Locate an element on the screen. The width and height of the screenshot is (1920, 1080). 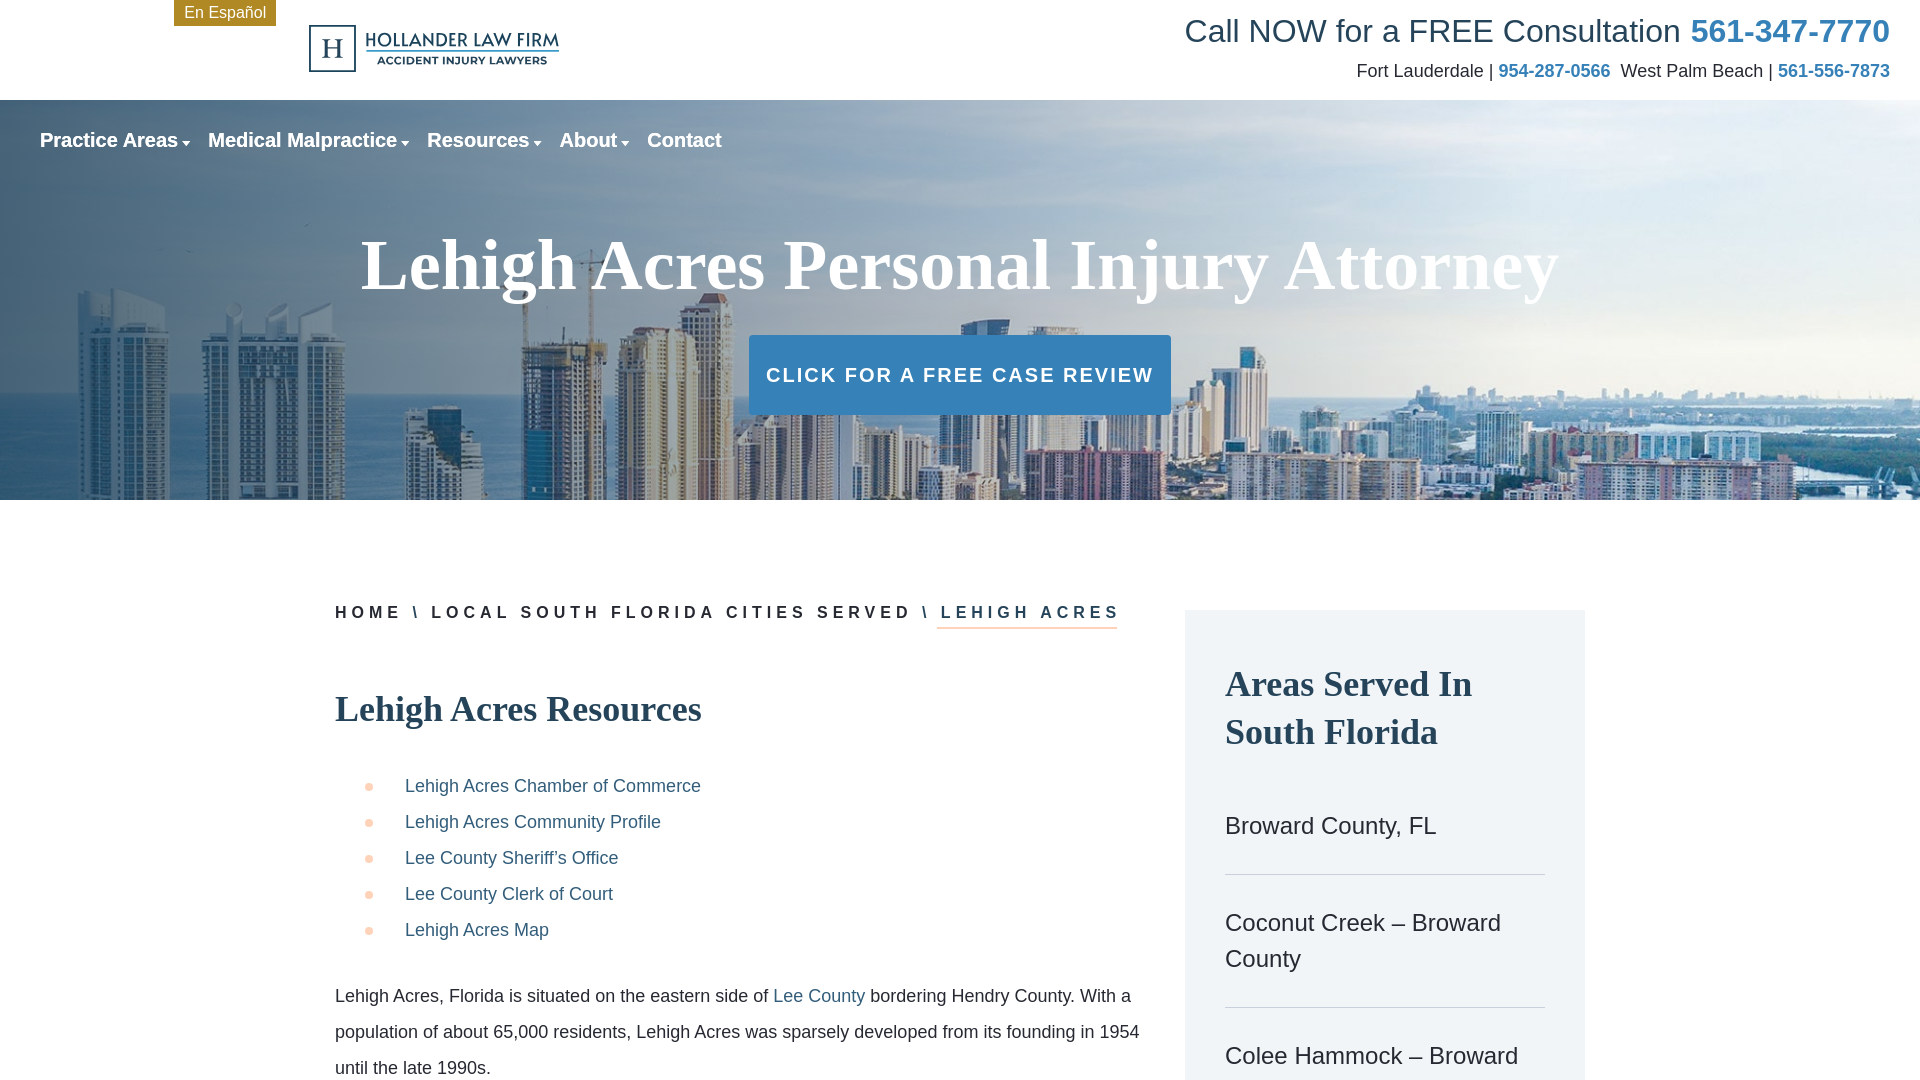
561-556-7873 is located at coordinates (1833, 70).